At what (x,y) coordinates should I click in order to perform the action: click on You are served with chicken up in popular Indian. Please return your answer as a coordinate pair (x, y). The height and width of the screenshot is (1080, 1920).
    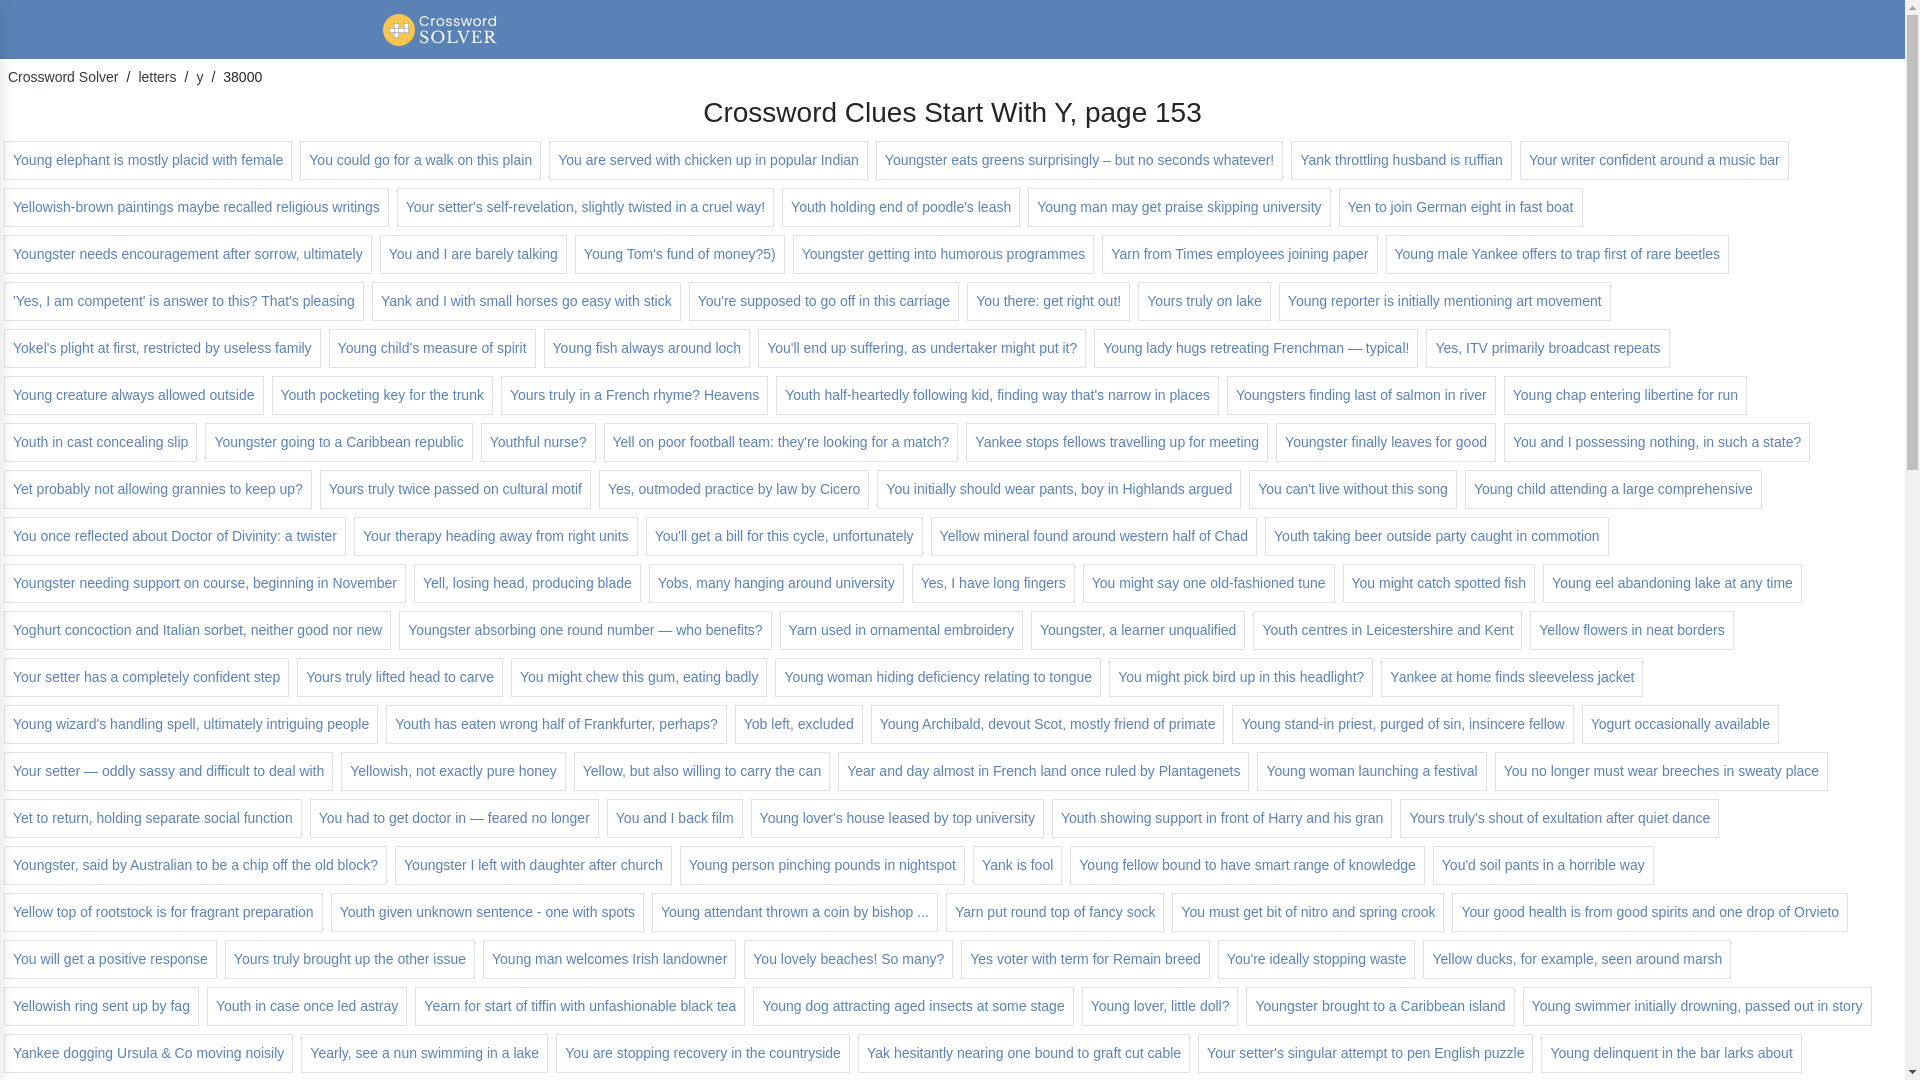
    Looking at the image, I should click on (708, 160).